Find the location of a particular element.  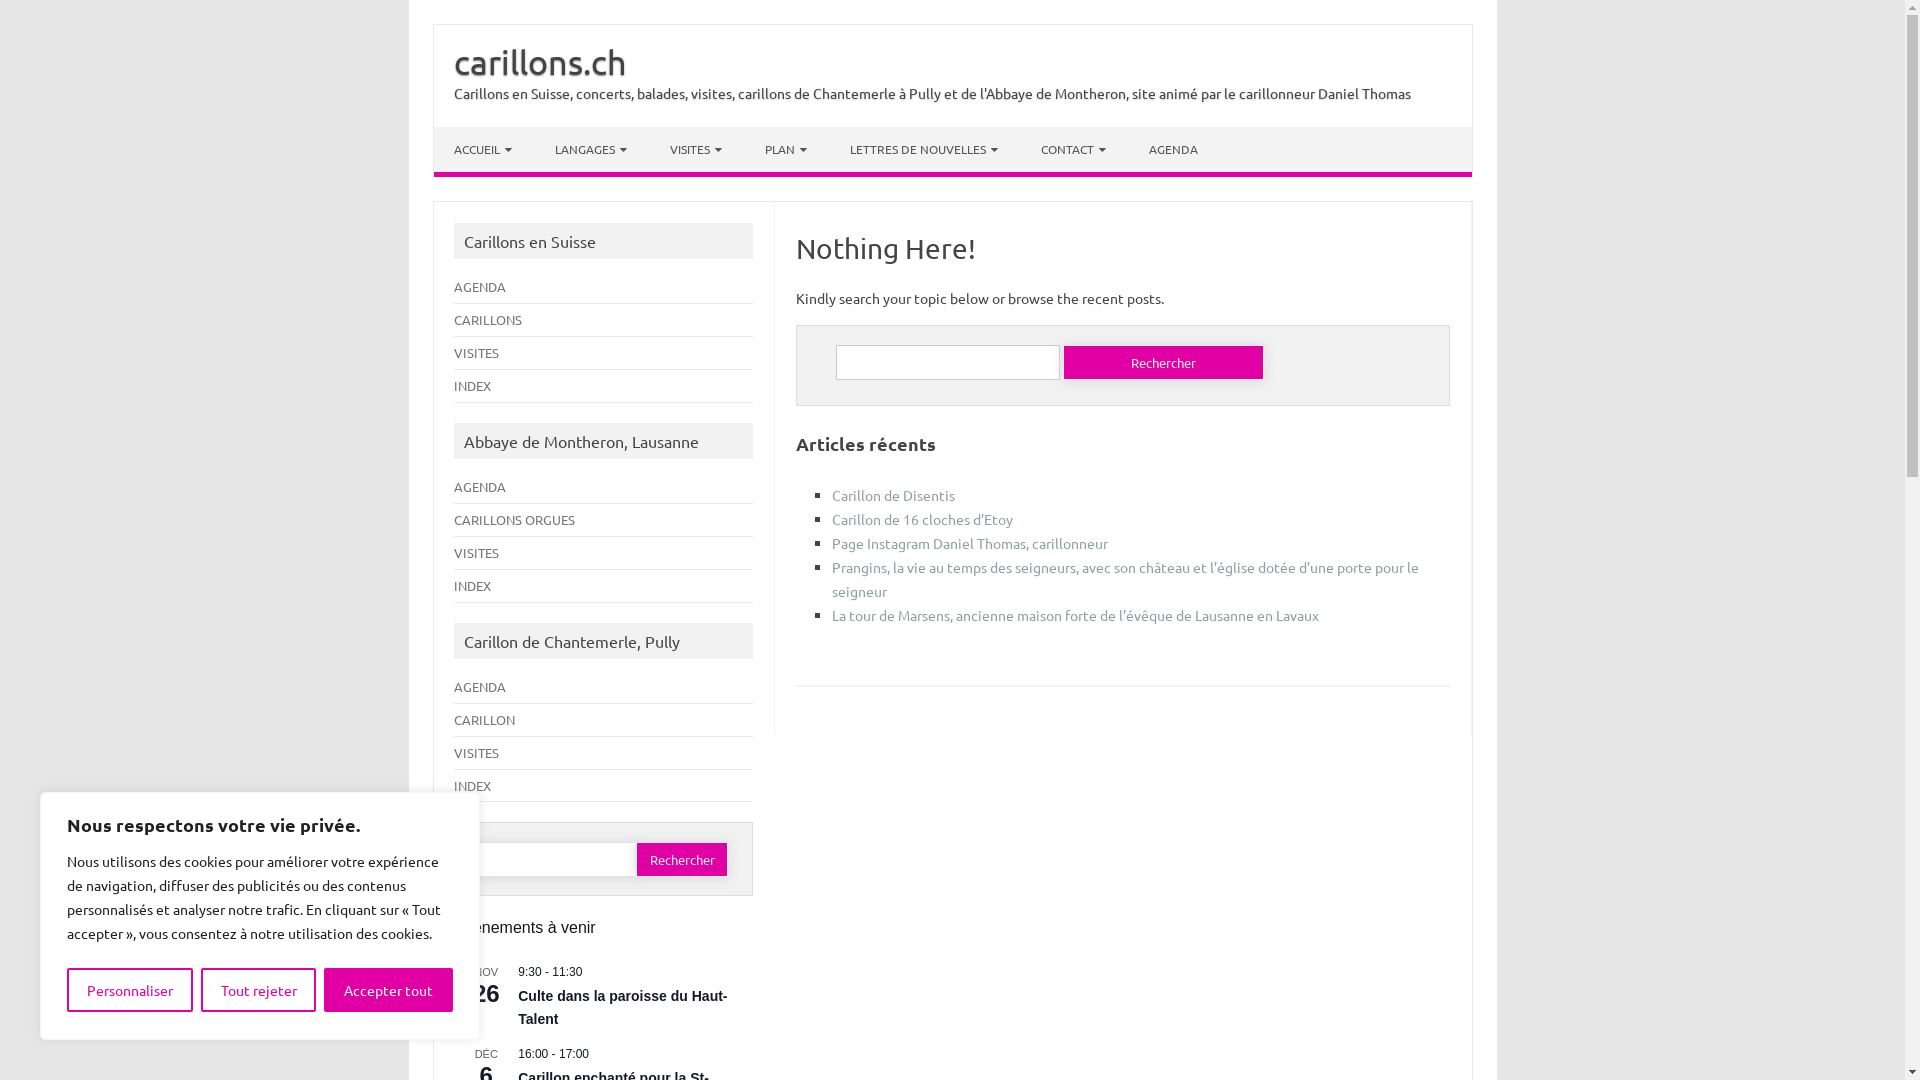

VISITES is located at coordinates (476, 752).